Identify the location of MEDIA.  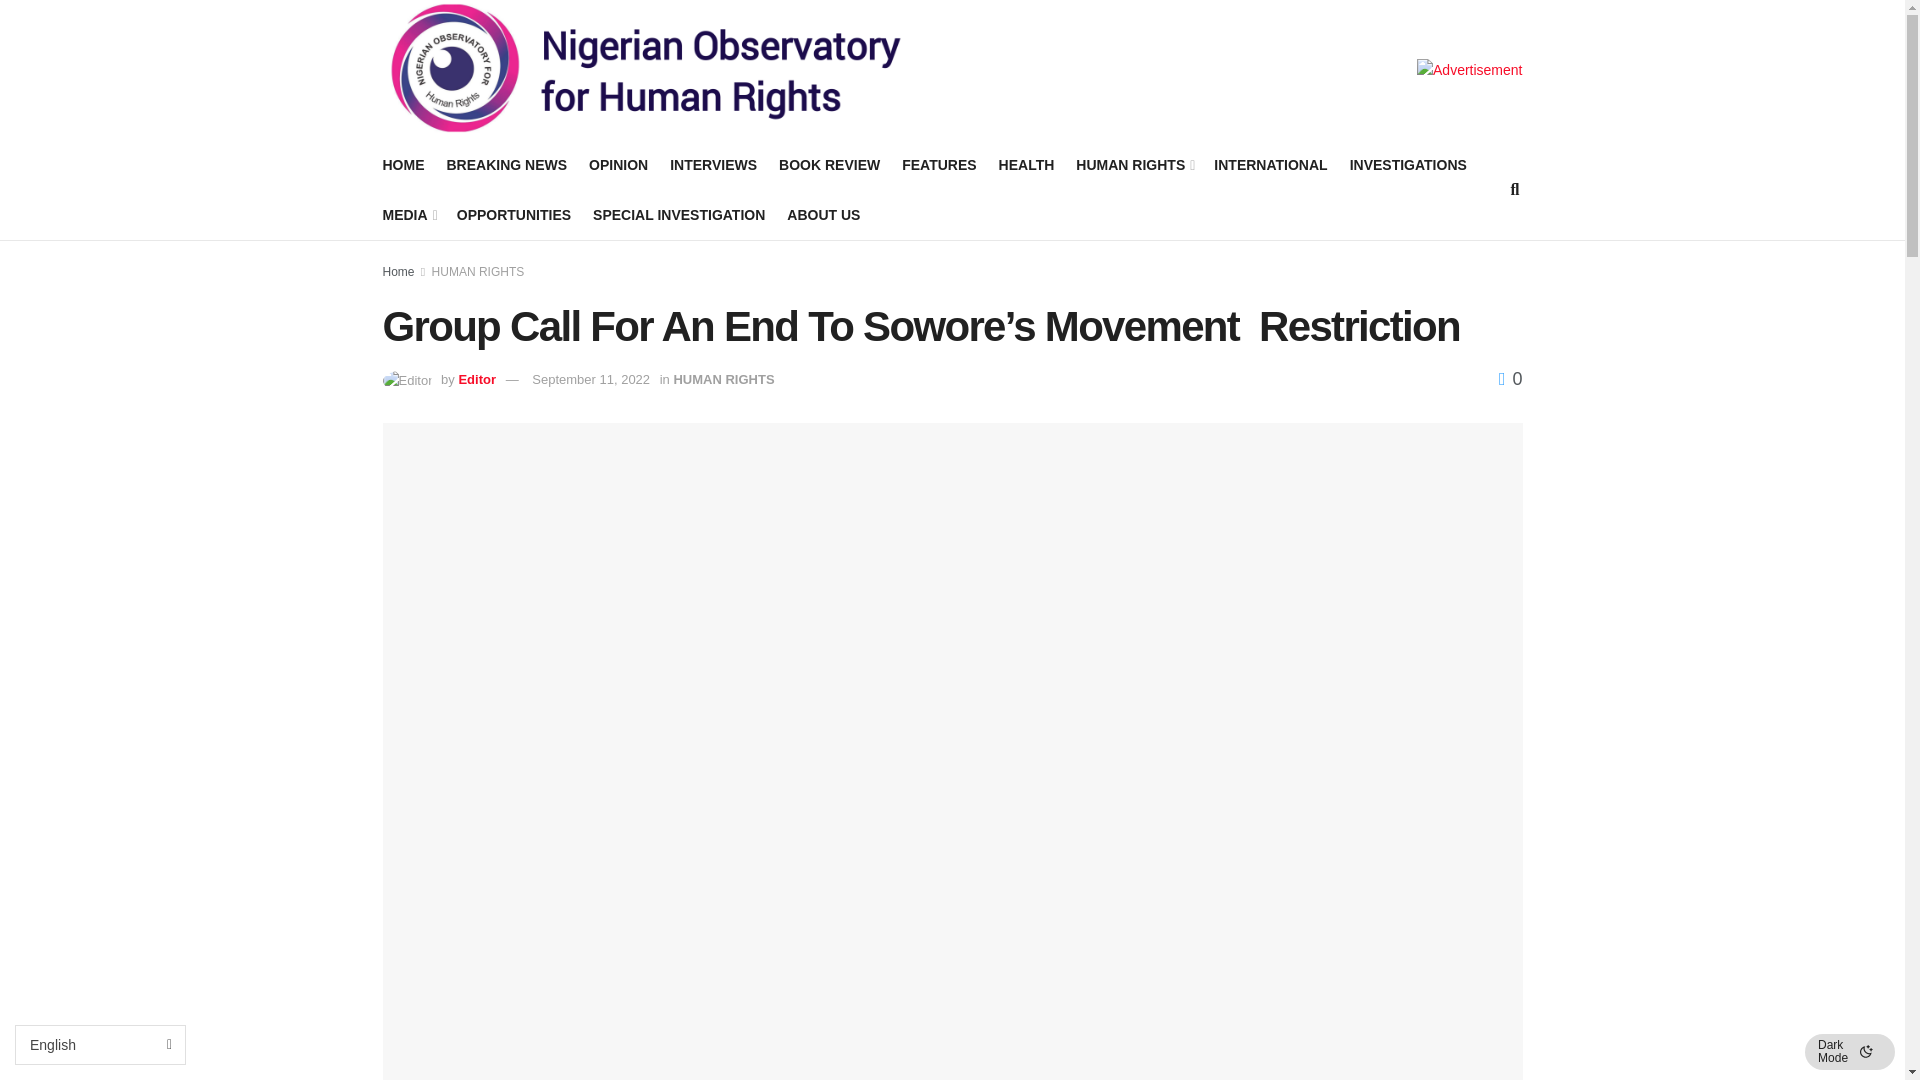
(408, 214).